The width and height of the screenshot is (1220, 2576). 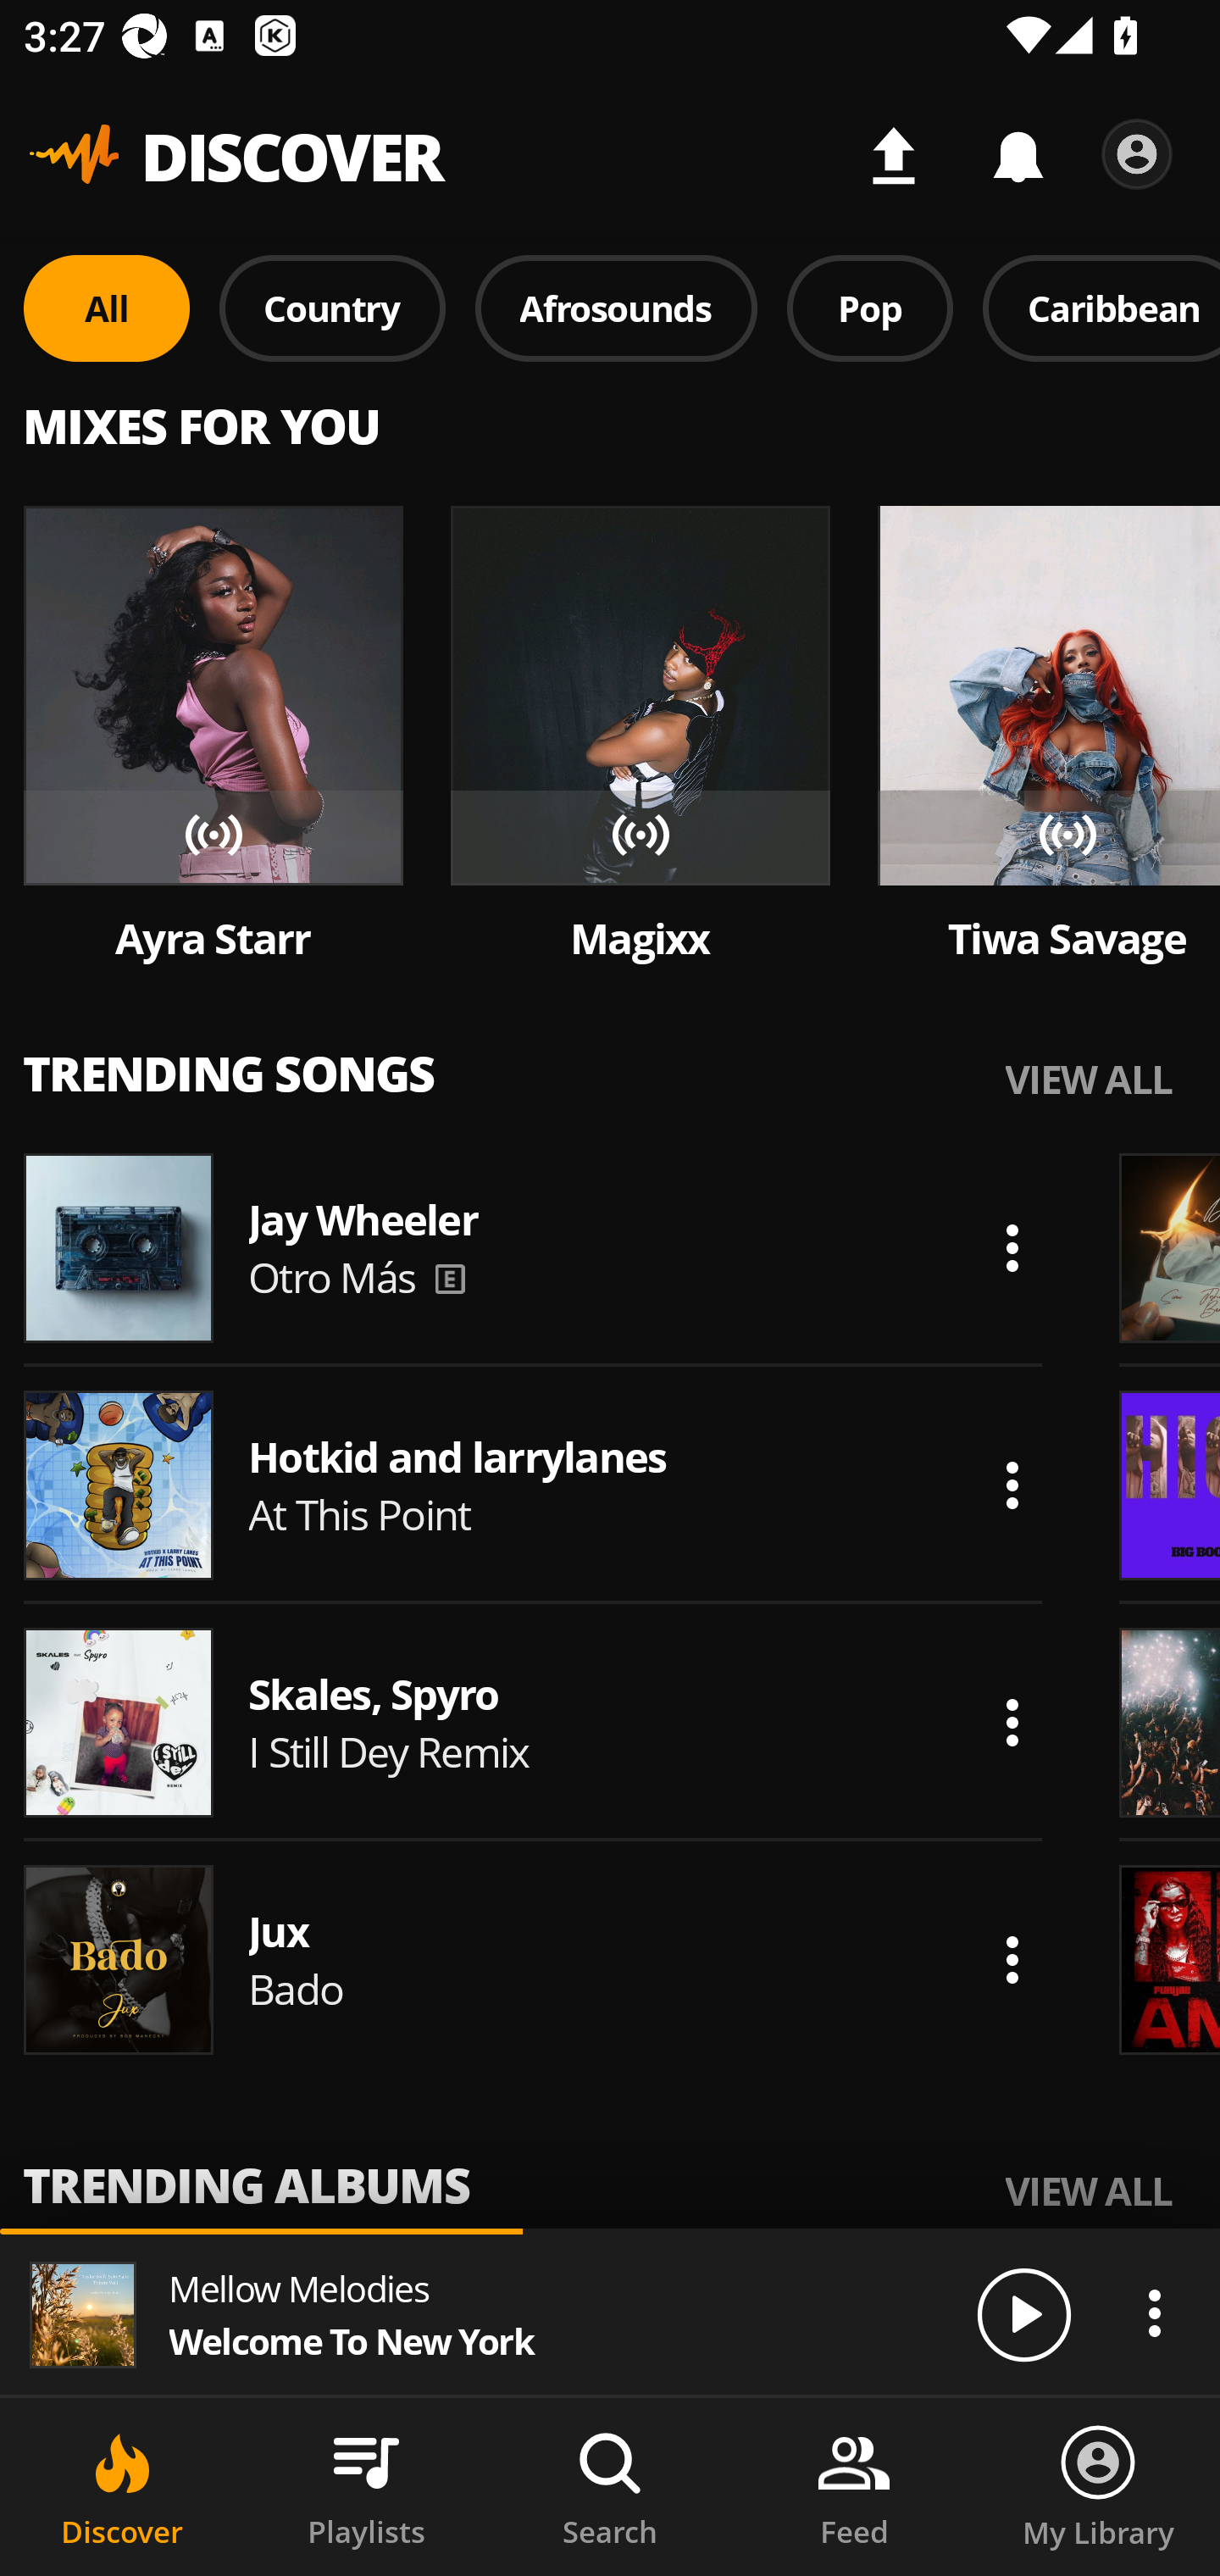 What do you see at coordinates (1101, 307) in the screenshot?
I see `Caribbean` at bounding box center [1101, 307].